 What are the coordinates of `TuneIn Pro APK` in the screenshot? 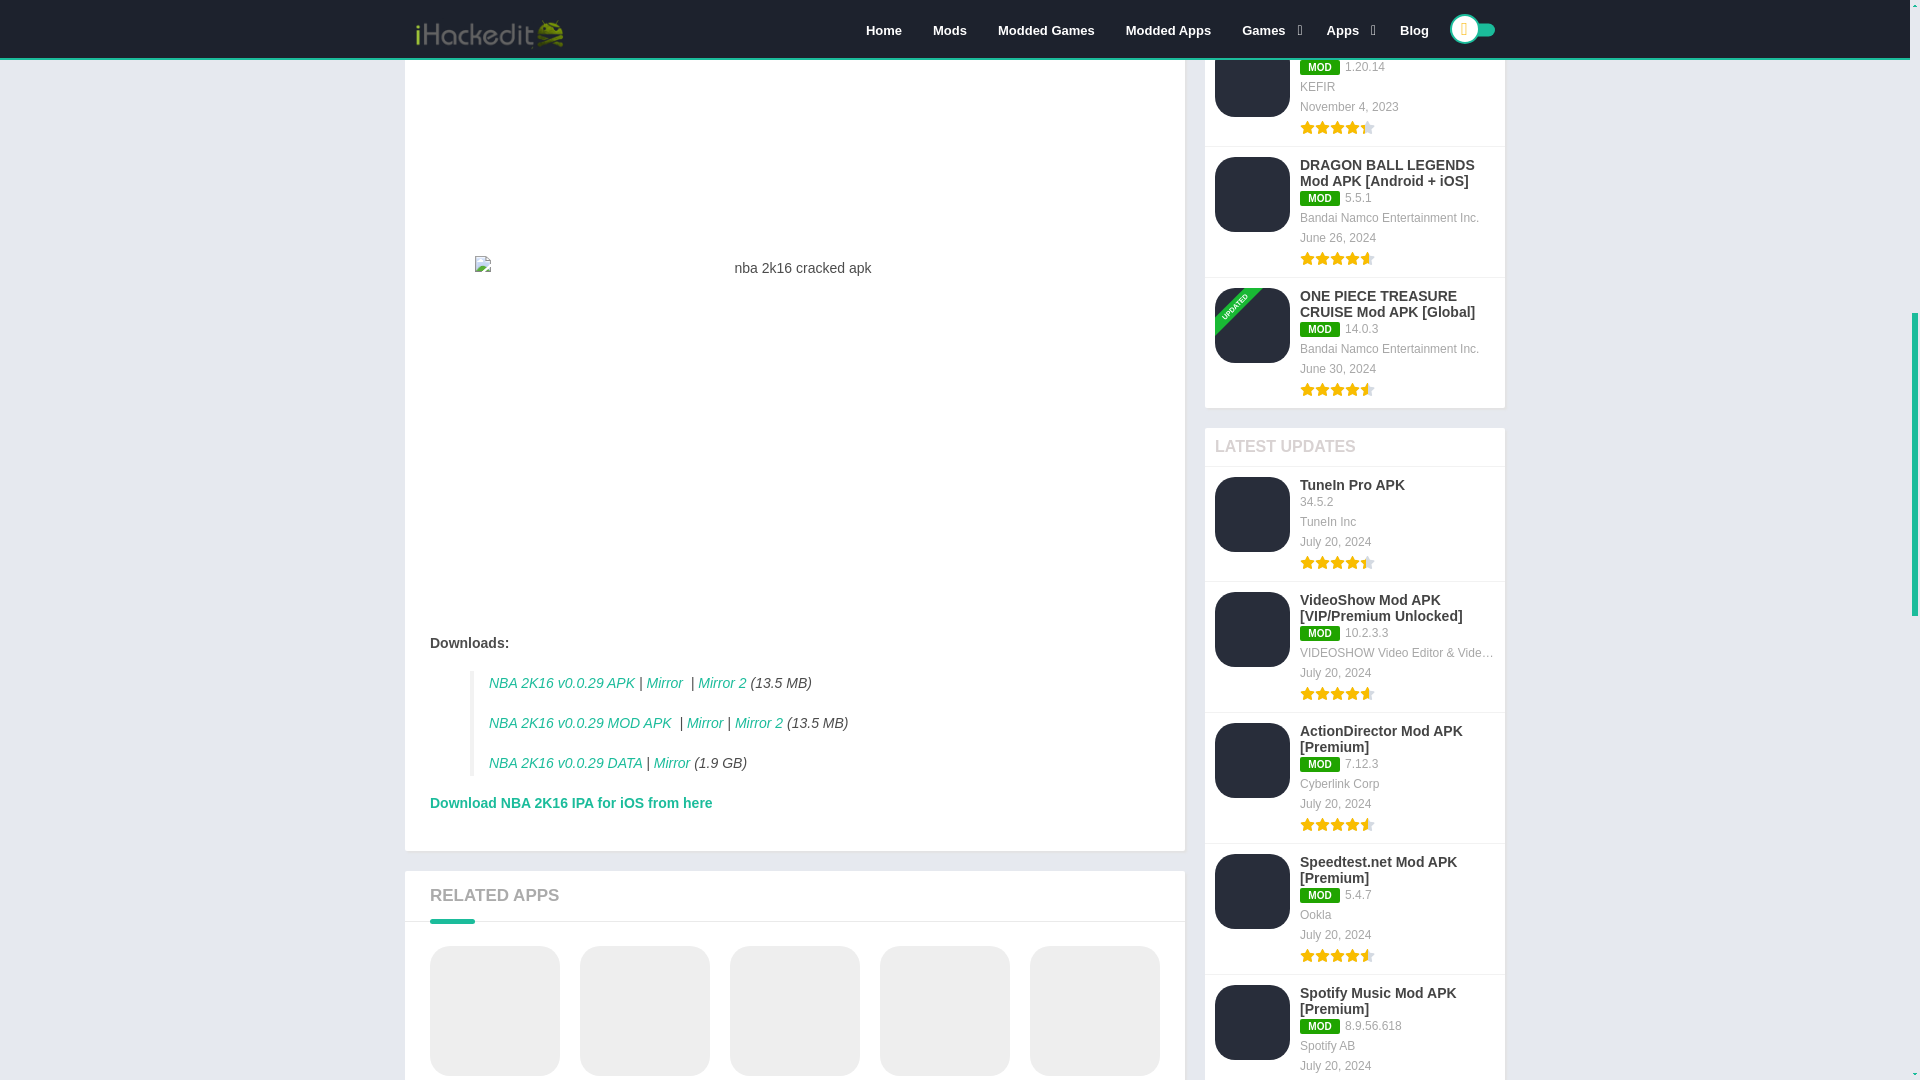 It's located at (495, 1013).